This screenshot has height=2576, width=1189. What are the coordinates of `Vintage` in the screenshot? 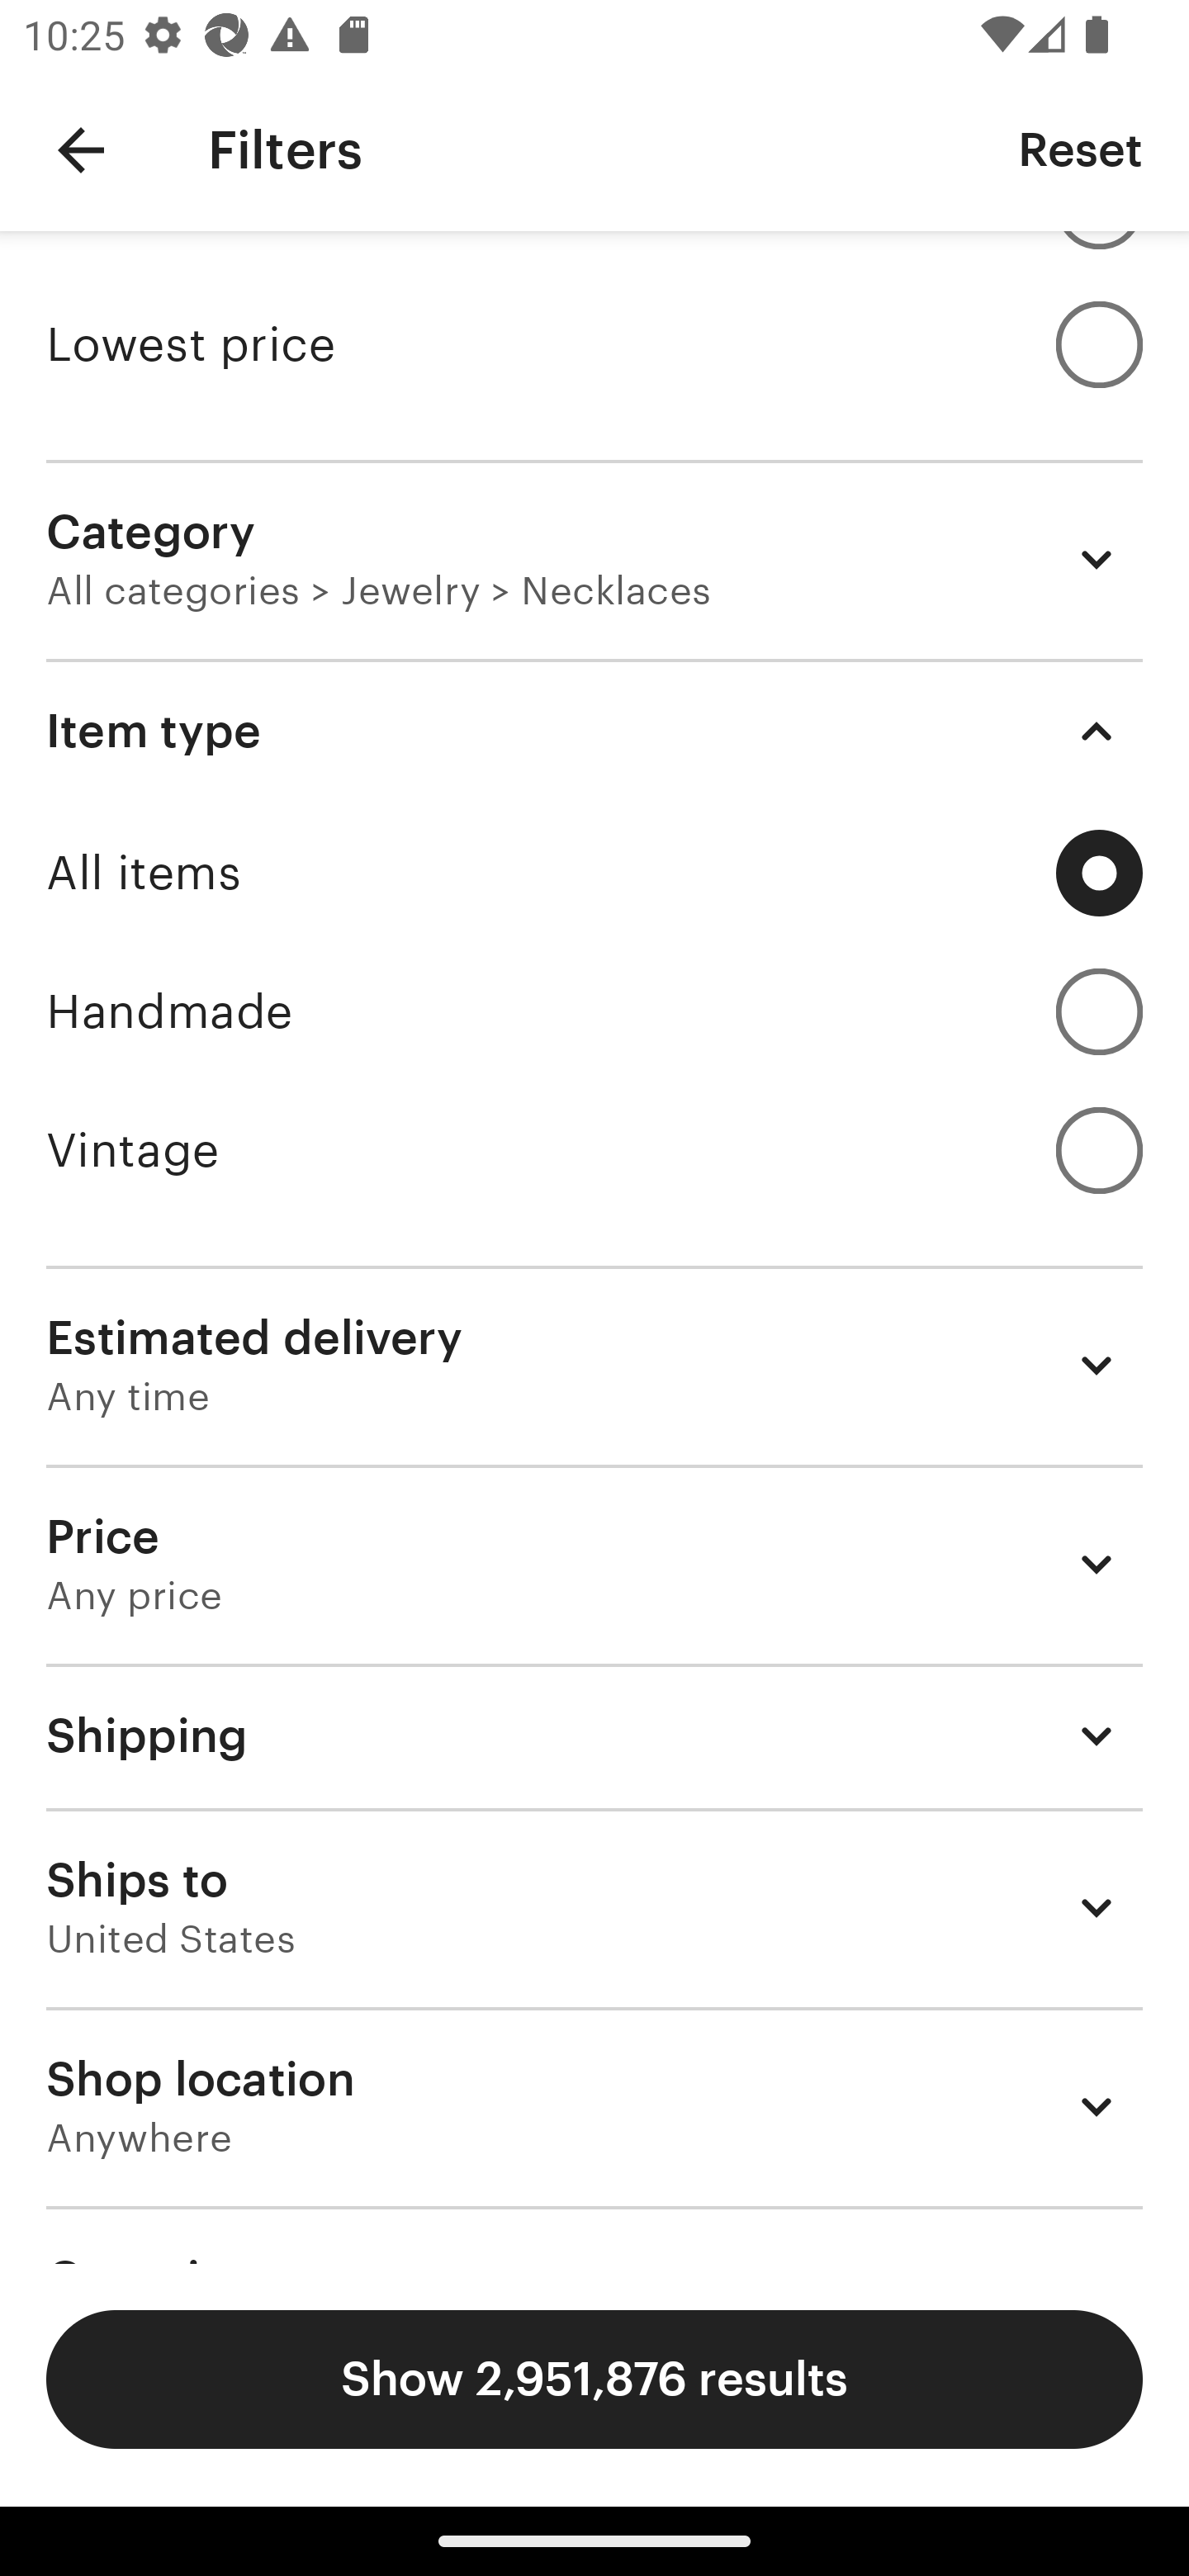 It's located at (594, 1149).